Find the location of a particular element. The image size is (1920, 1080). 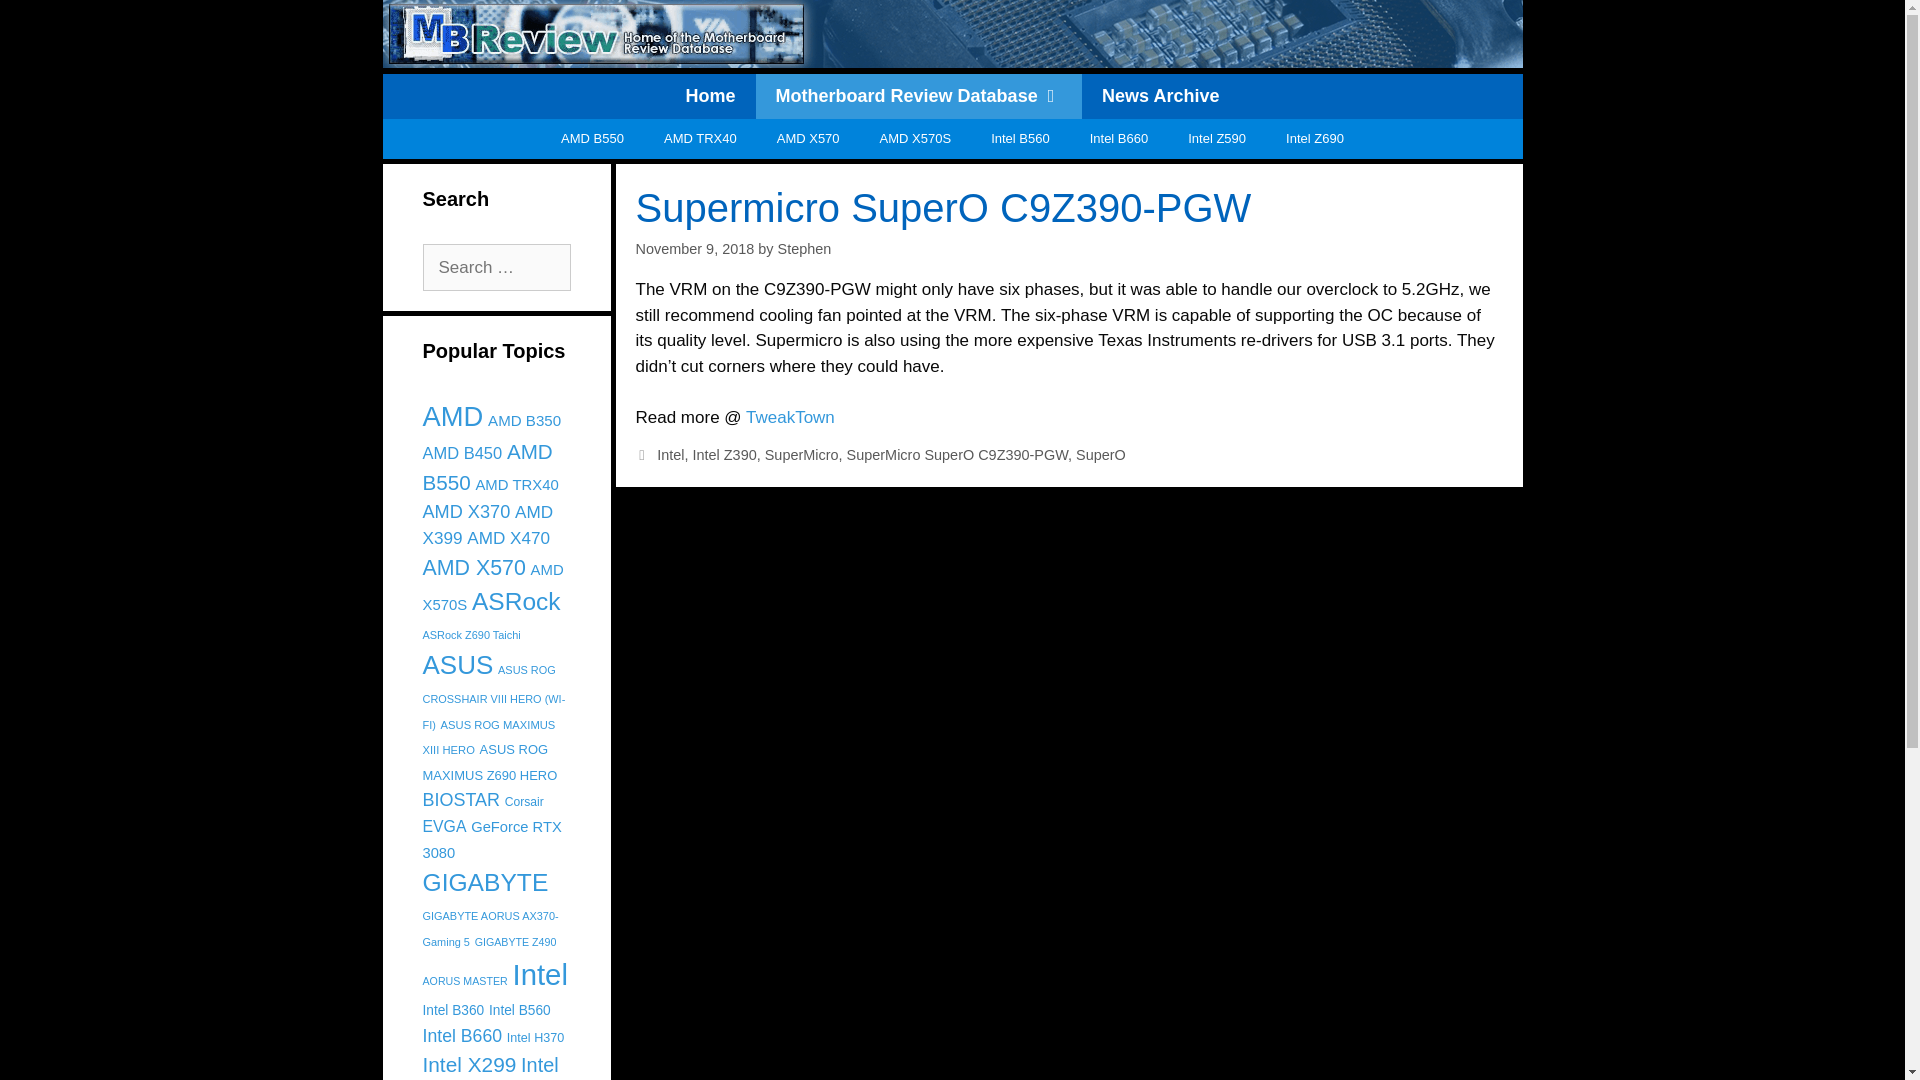

Search for: is located at coordinates (496, 268).